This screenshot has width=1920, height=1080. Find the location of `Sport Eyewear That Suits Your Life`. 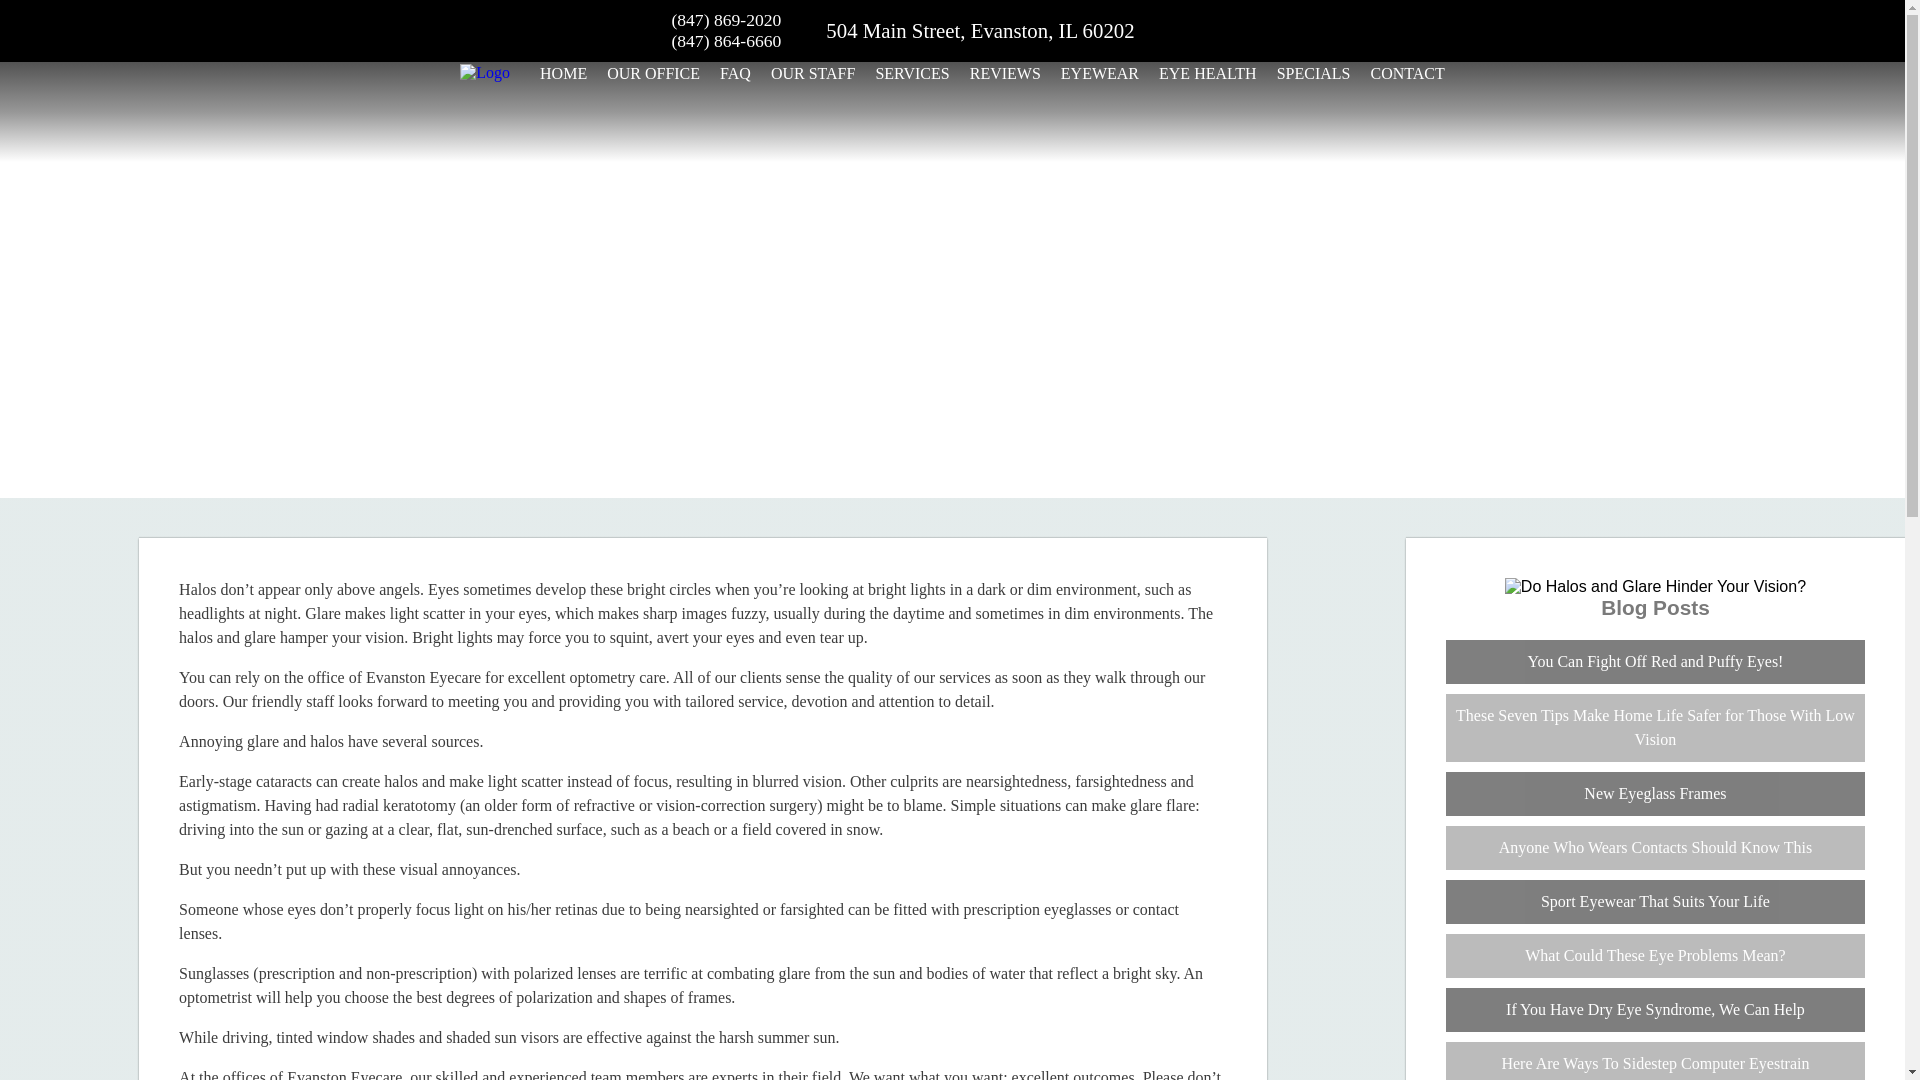

Sport Eyewear That Suits Your Life is located at coordinates (1654, 902).